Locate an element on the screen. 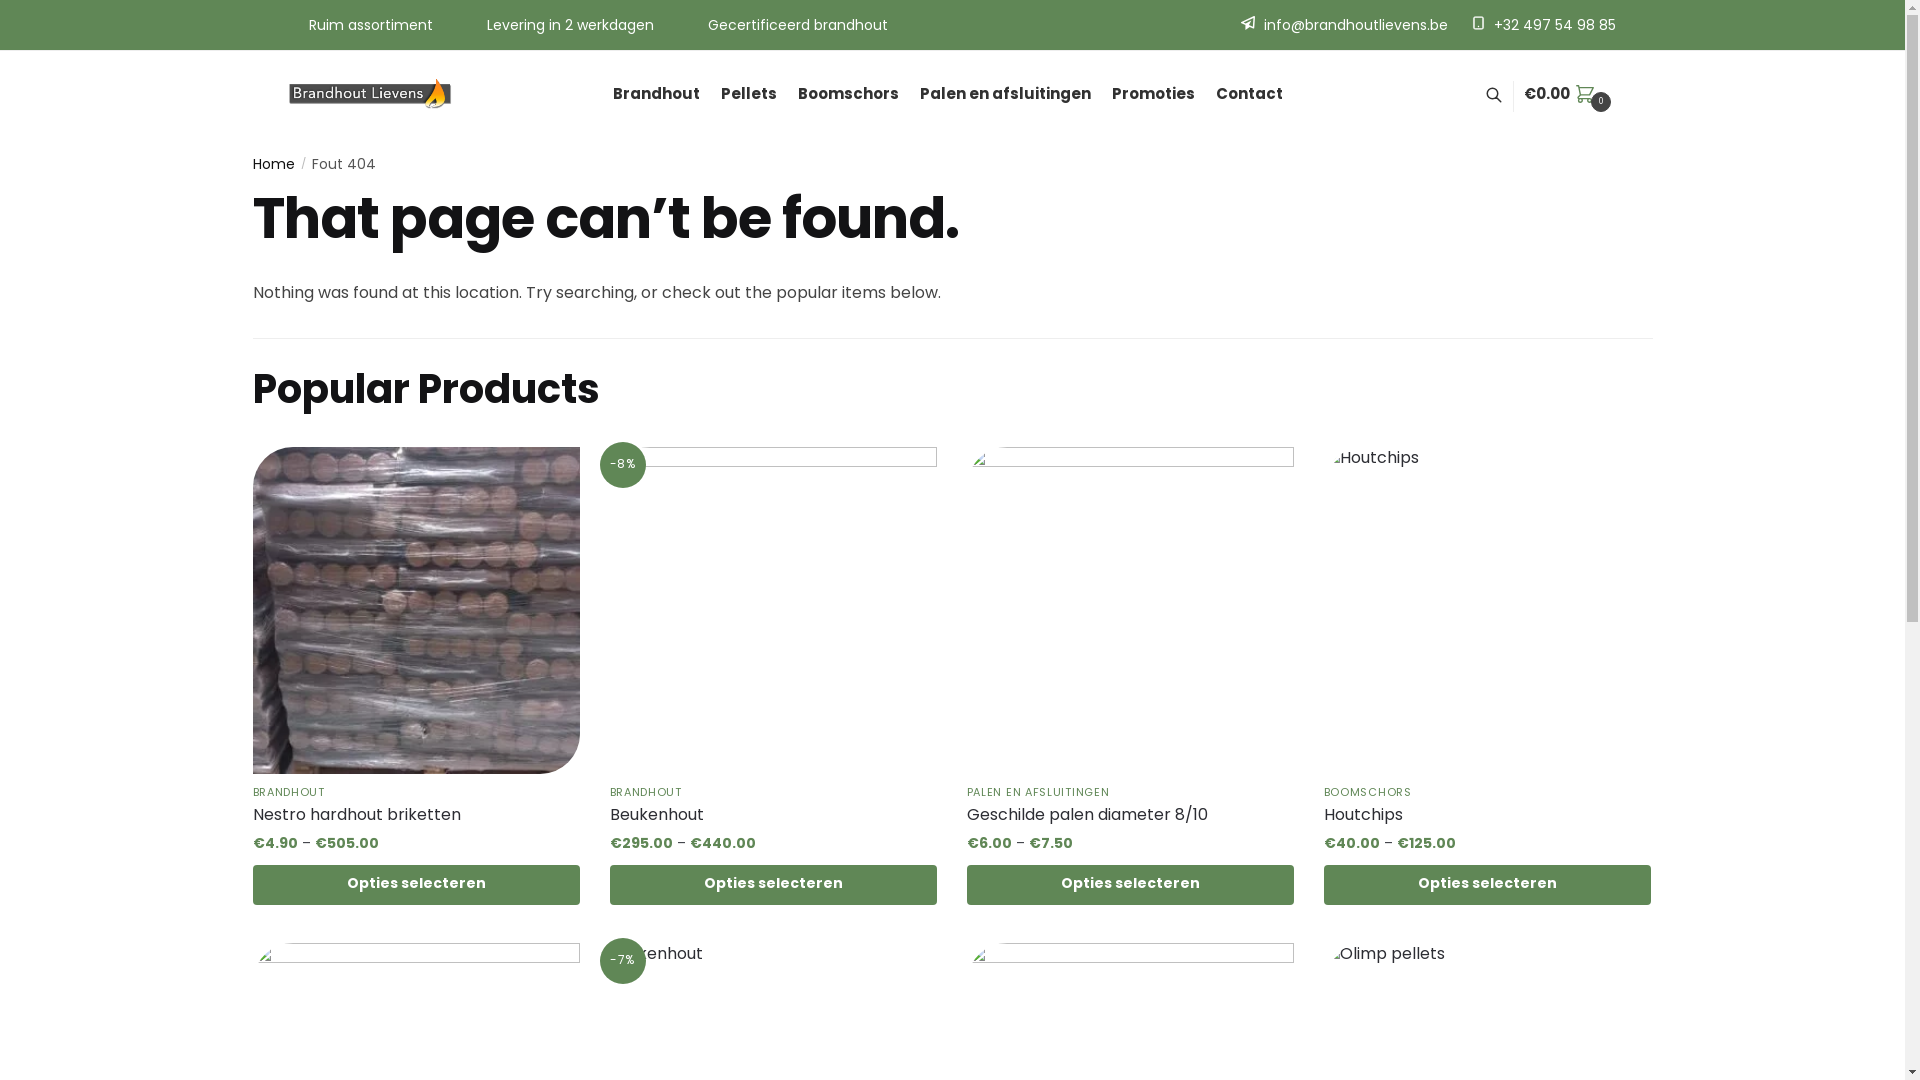 Image resolution: width=1920 pixels, height=1080 pixels. info@brandhoutlievens.be is located at coordinates (1344, 26).